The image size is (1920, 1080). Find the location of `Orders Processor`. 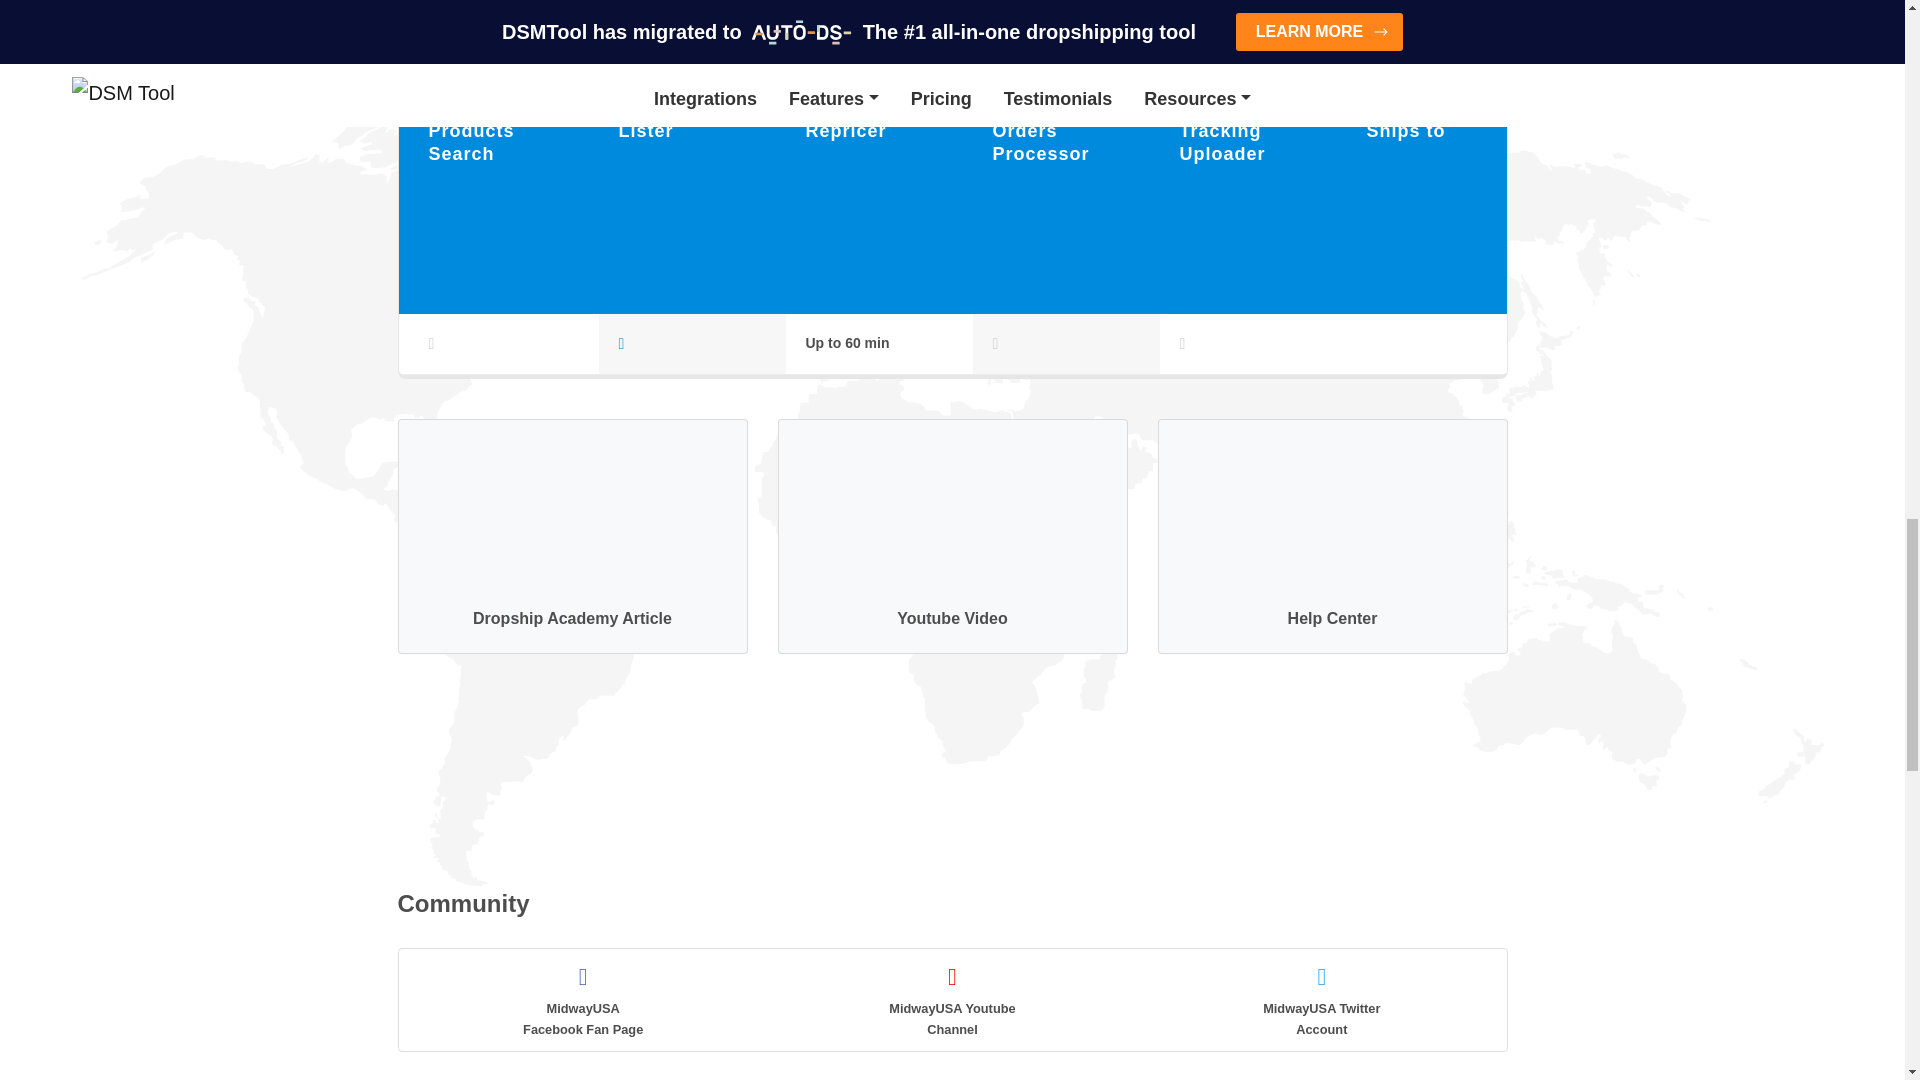

Orders Processor is located at coordinates (1050, 142).